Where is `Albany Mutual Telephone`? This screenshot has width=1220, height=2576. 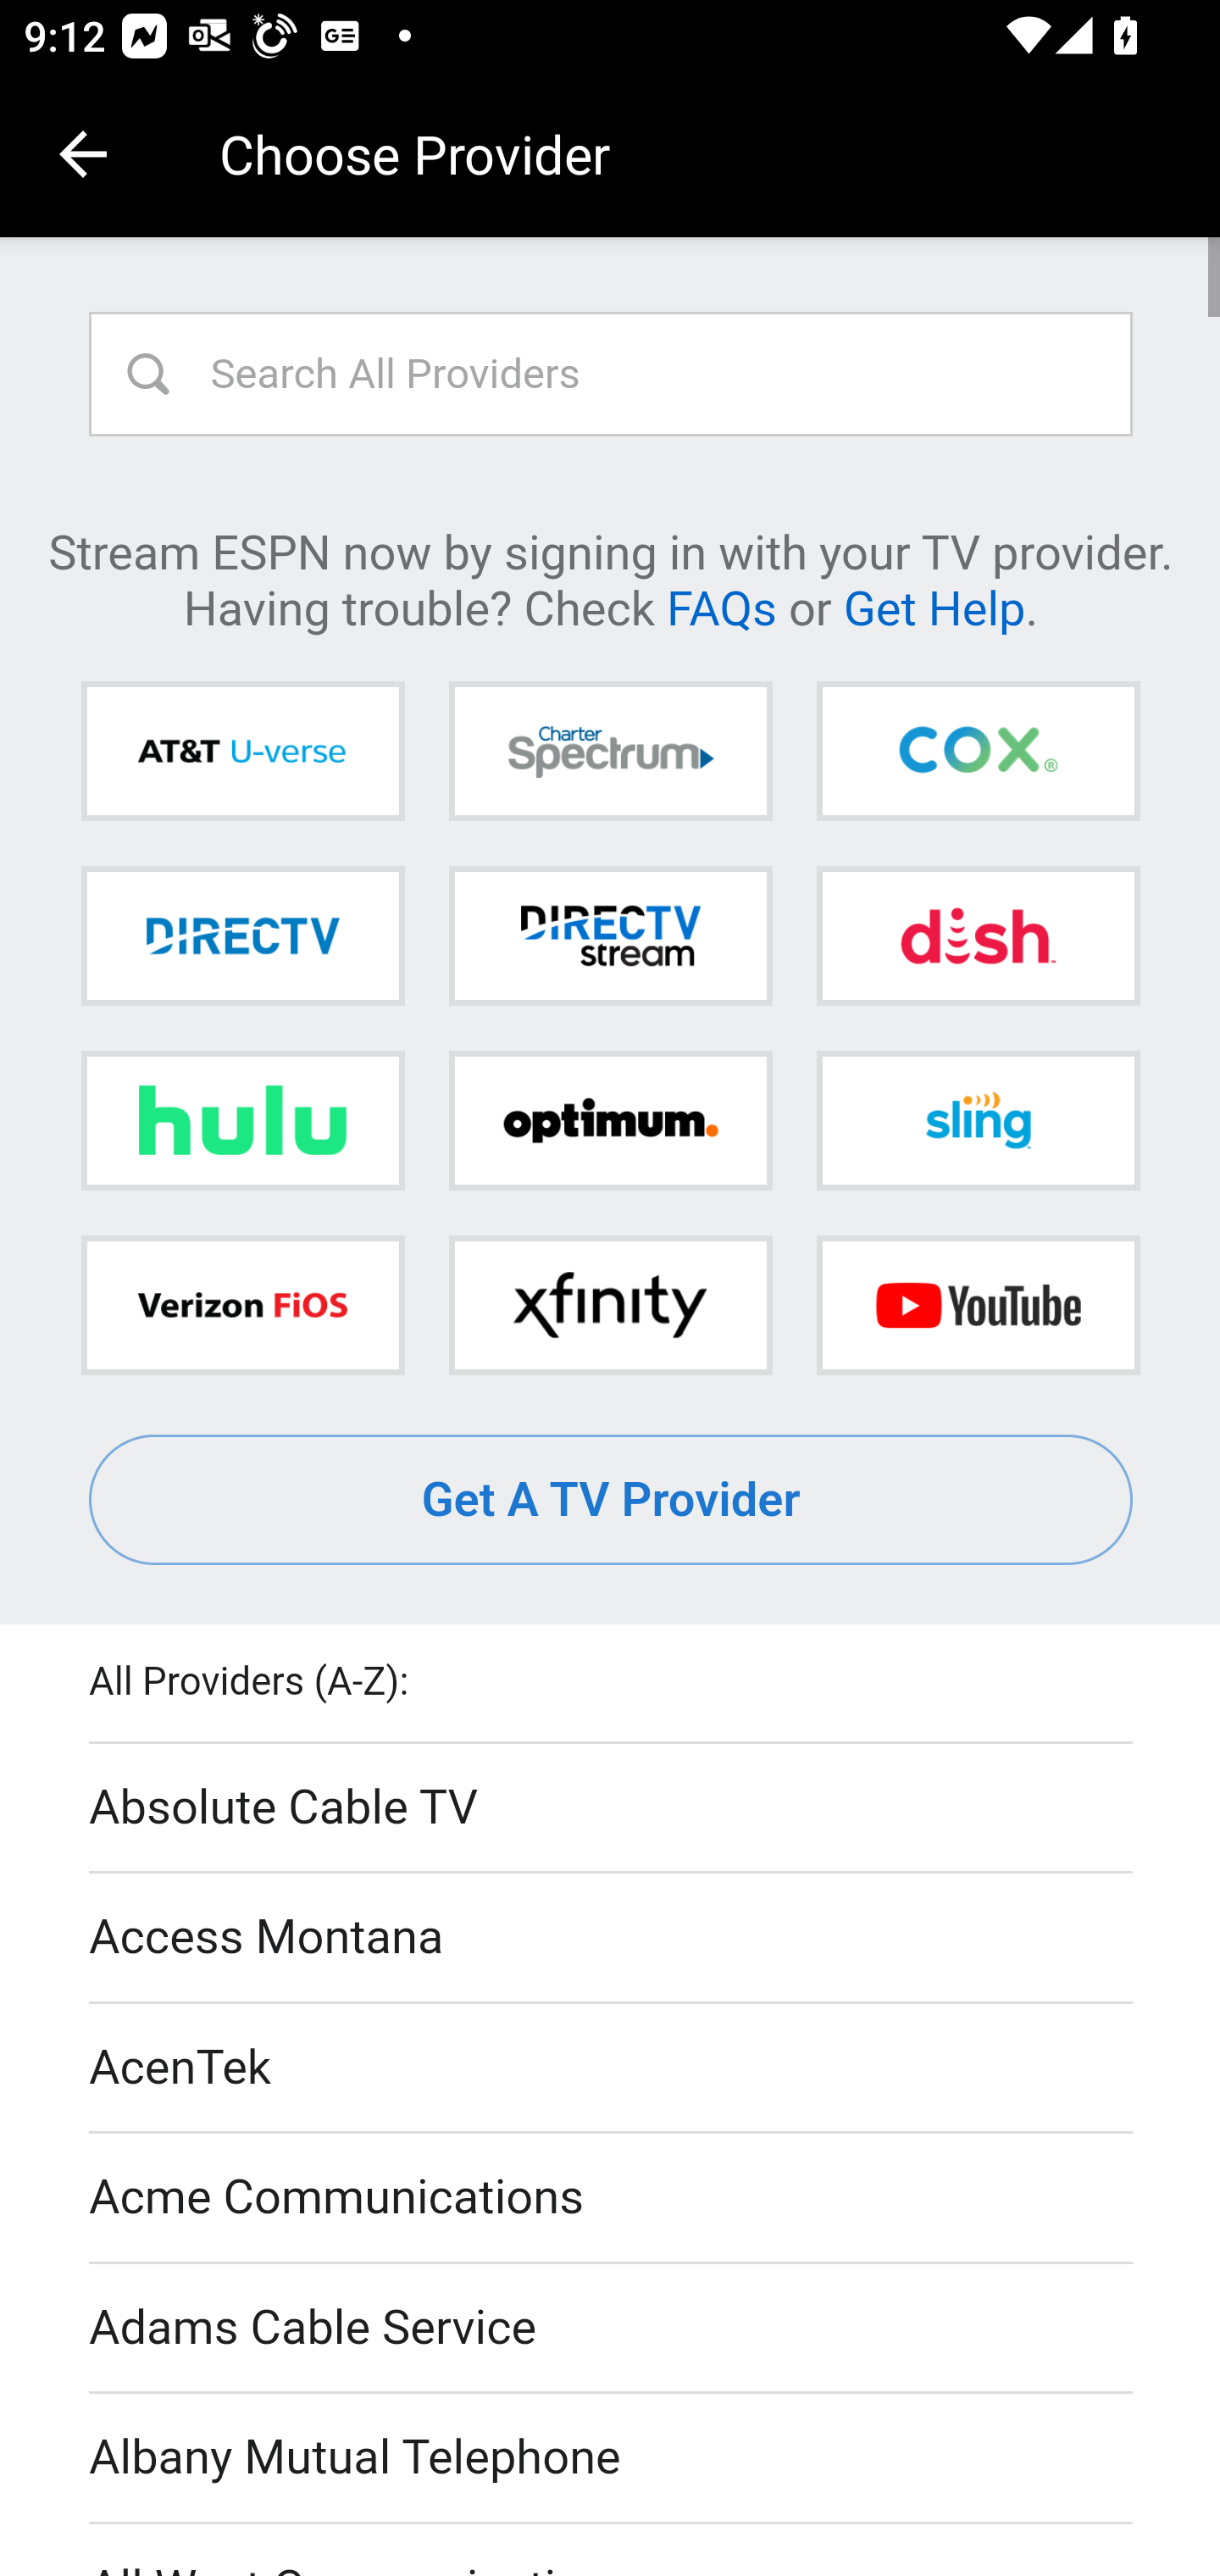
Albany Mutual Telephone is located at coordinates (612, 2460).